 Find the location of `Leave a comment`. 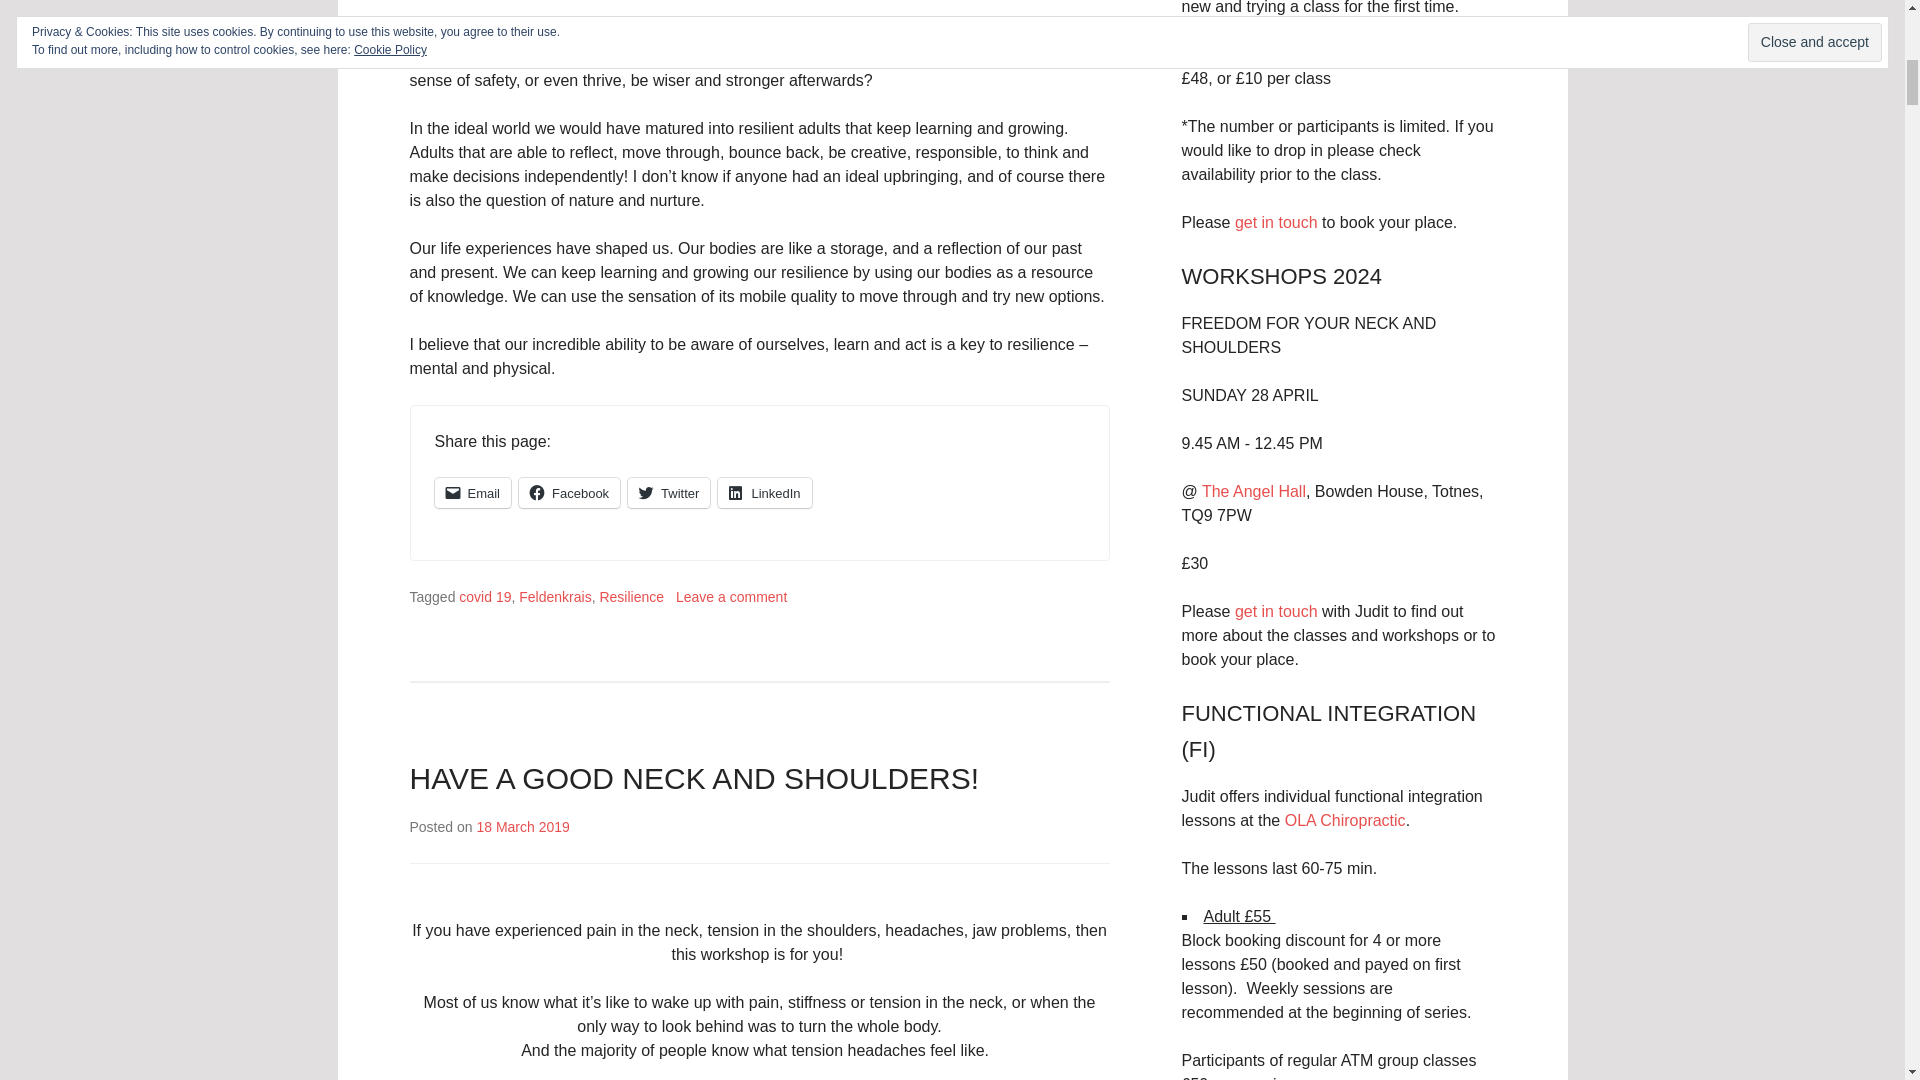

Leave a comment is located at coordinates (731, 596).